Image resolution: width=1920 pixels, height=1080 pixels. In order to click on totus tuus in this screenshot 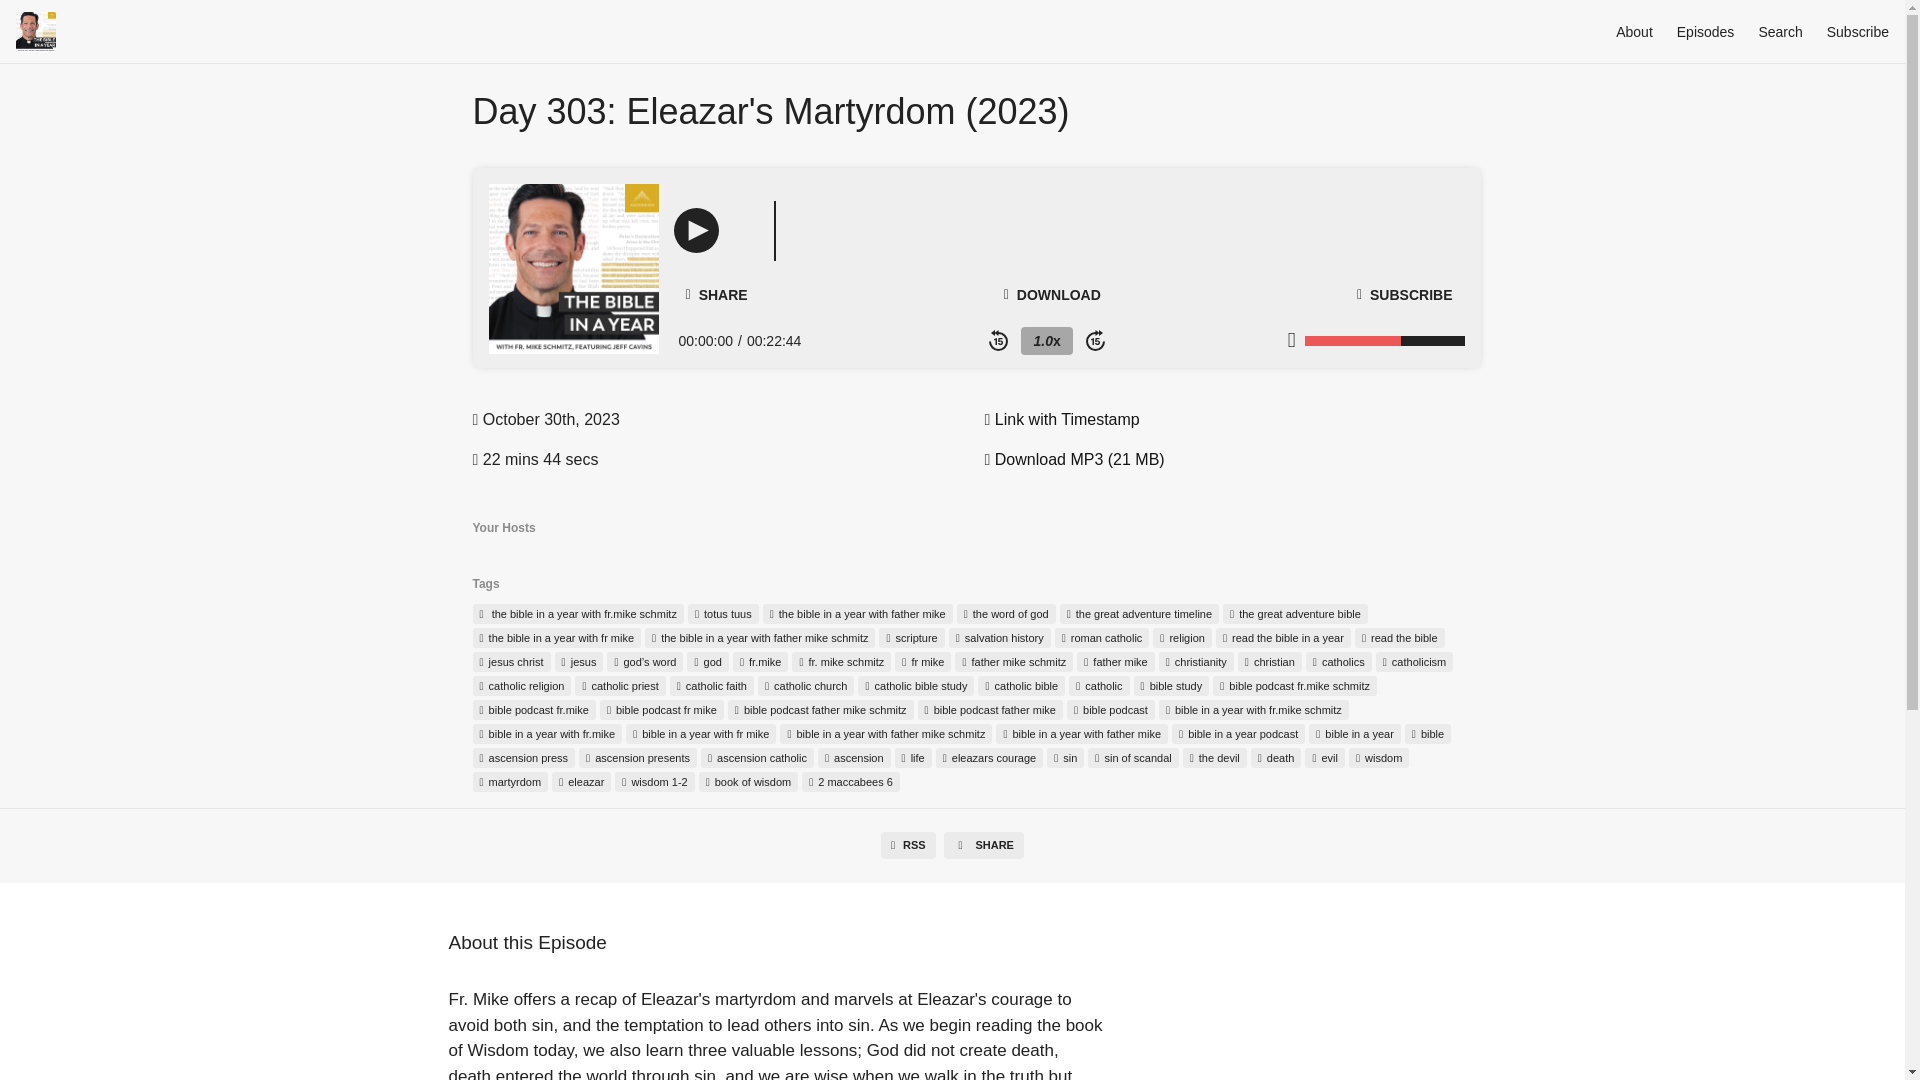, I will do `click(722, 614)`.